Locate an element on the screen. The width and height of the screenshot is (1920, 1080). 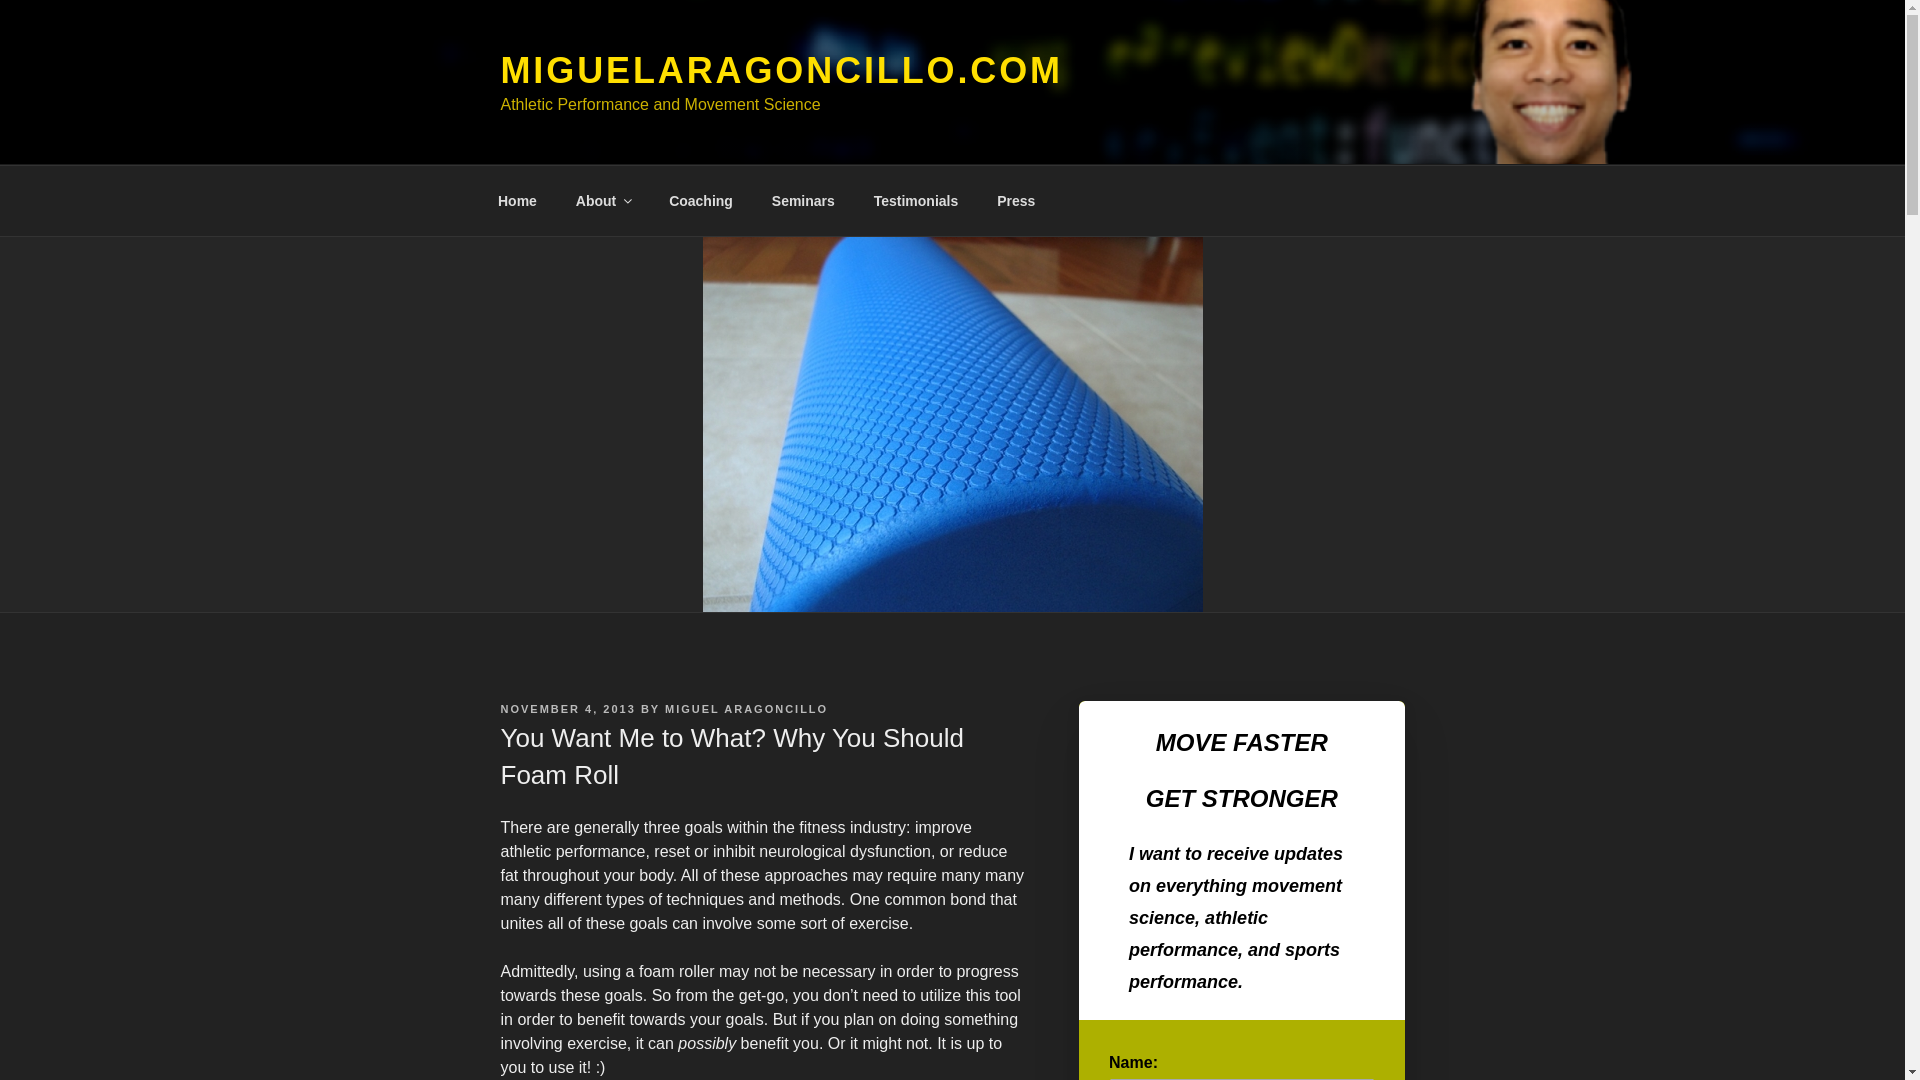
Testimonials is located at coordinates (916, 200).